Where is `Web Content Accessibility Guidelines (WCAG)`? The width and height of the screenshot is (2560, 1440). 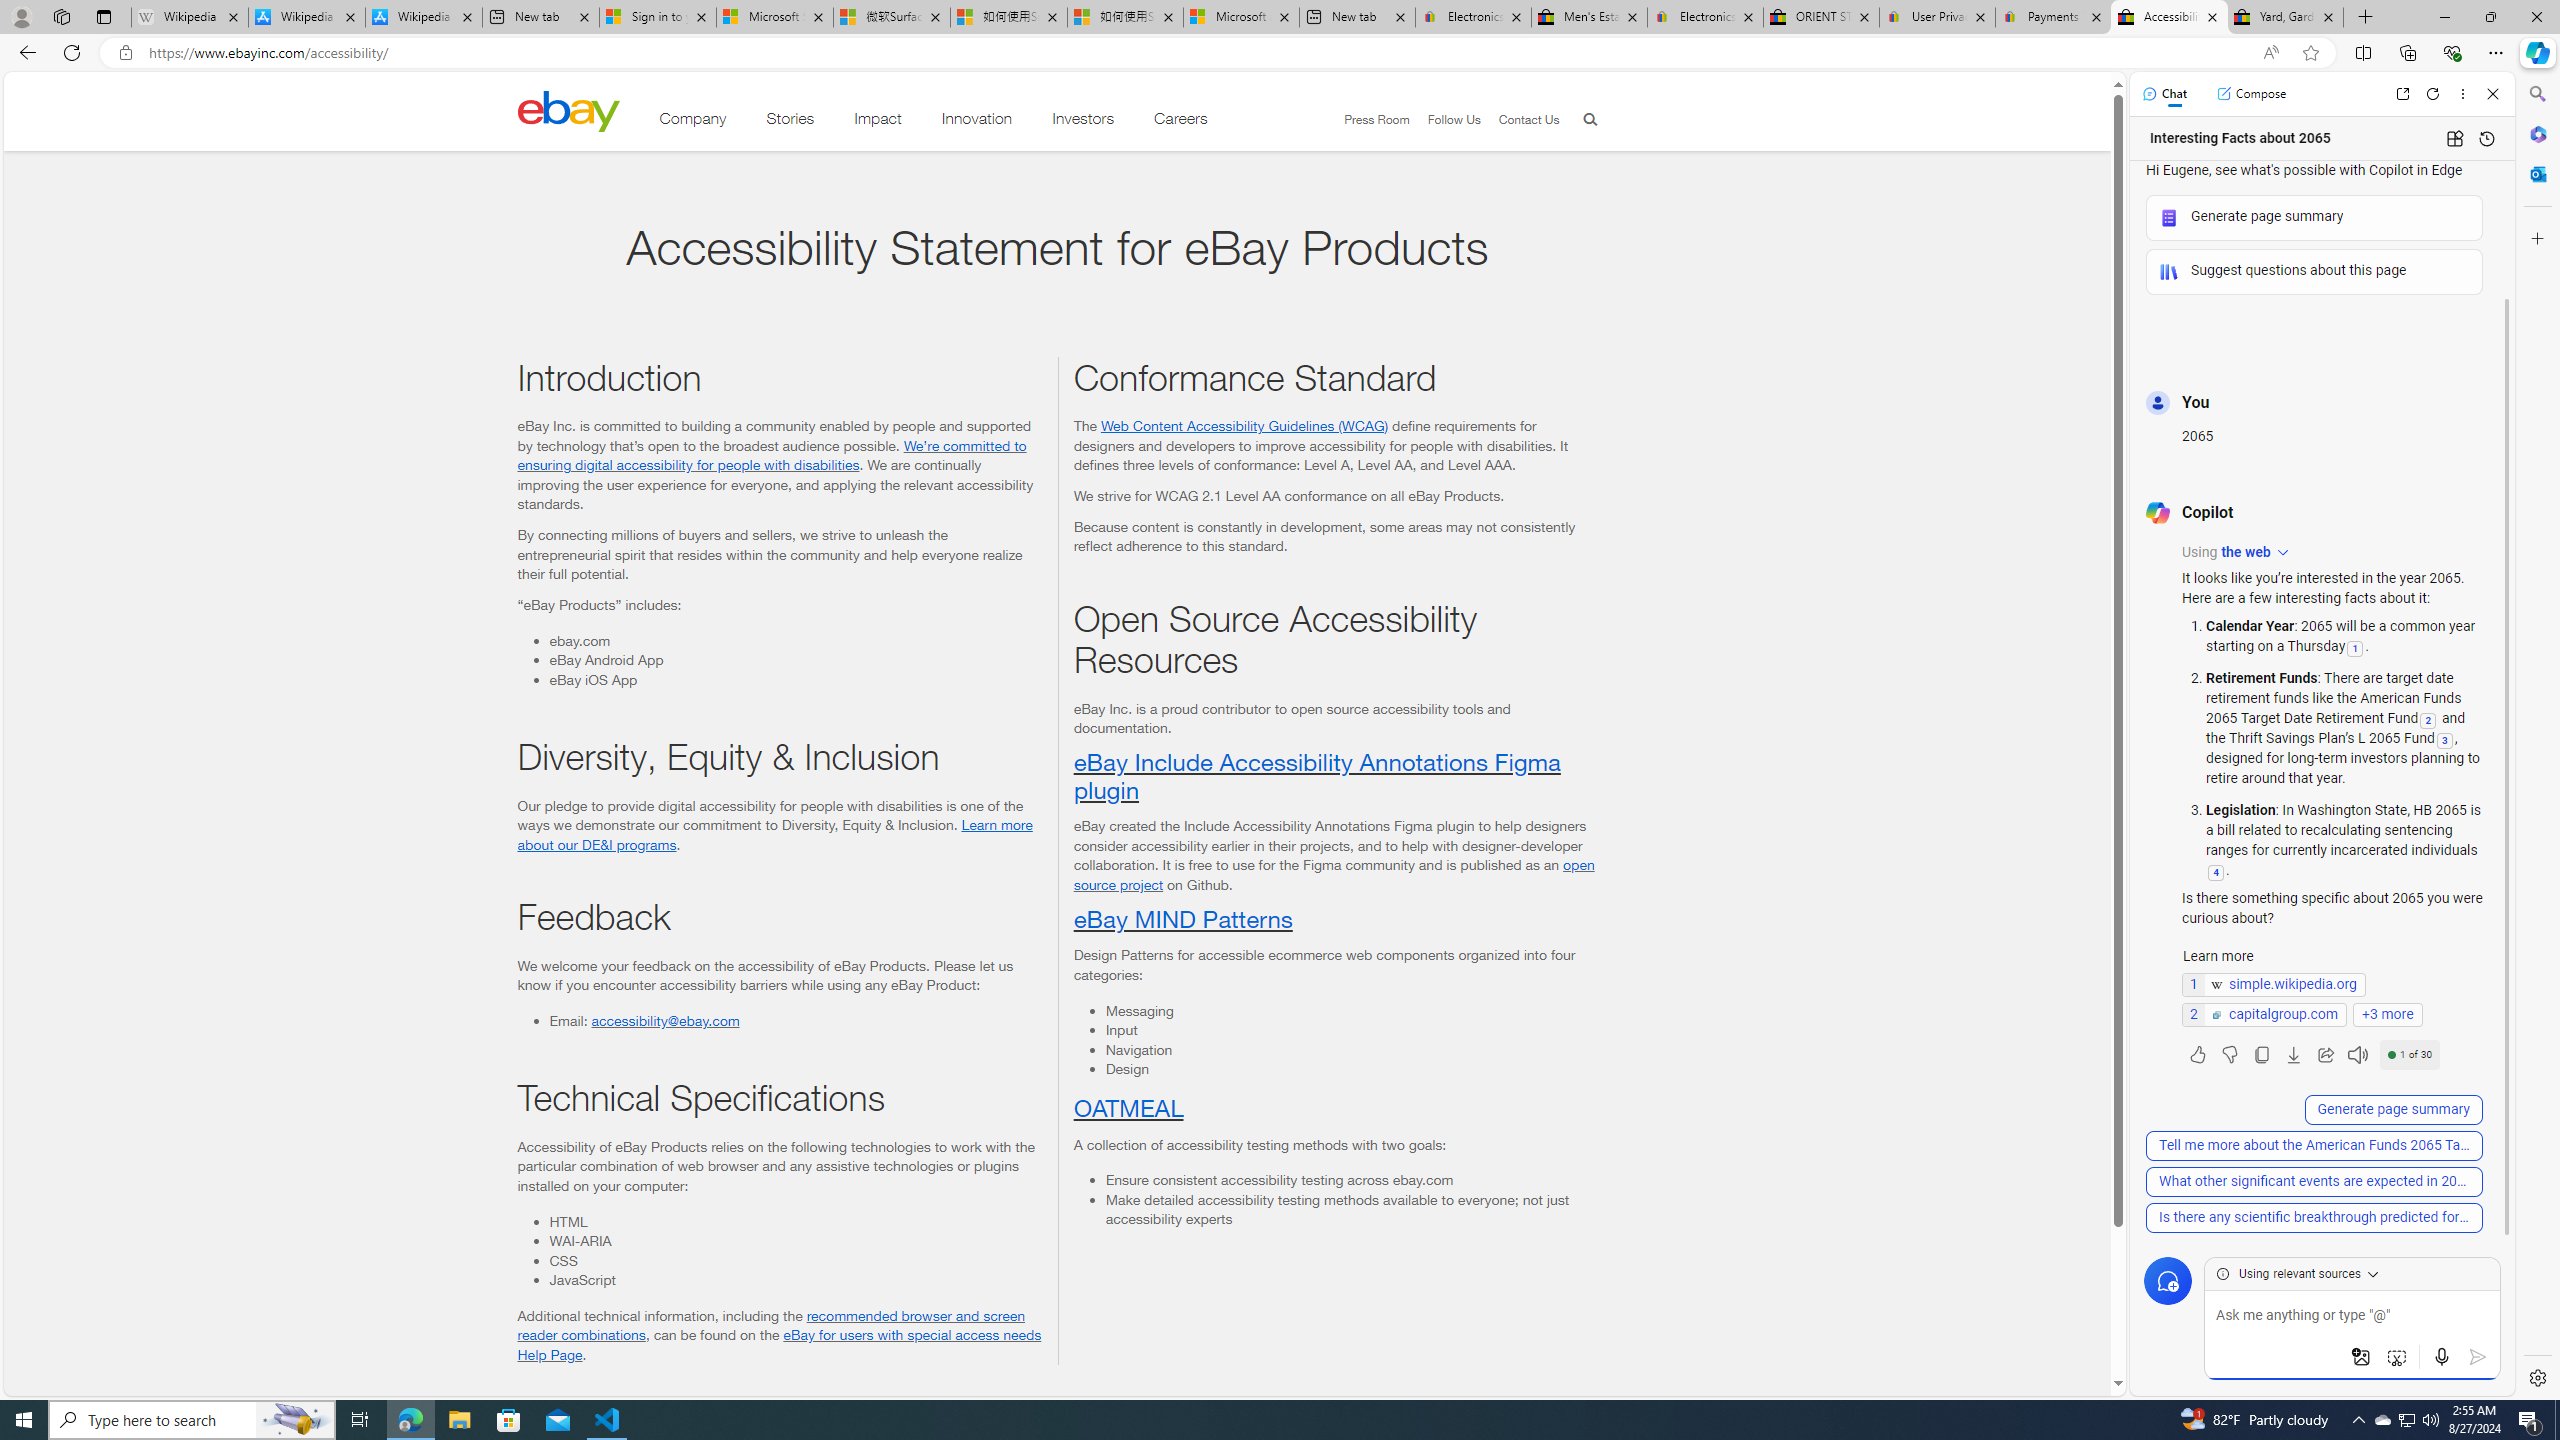 Web Content Accessibility Guidelines (WCAG) is located at coordinates (1245, 424).